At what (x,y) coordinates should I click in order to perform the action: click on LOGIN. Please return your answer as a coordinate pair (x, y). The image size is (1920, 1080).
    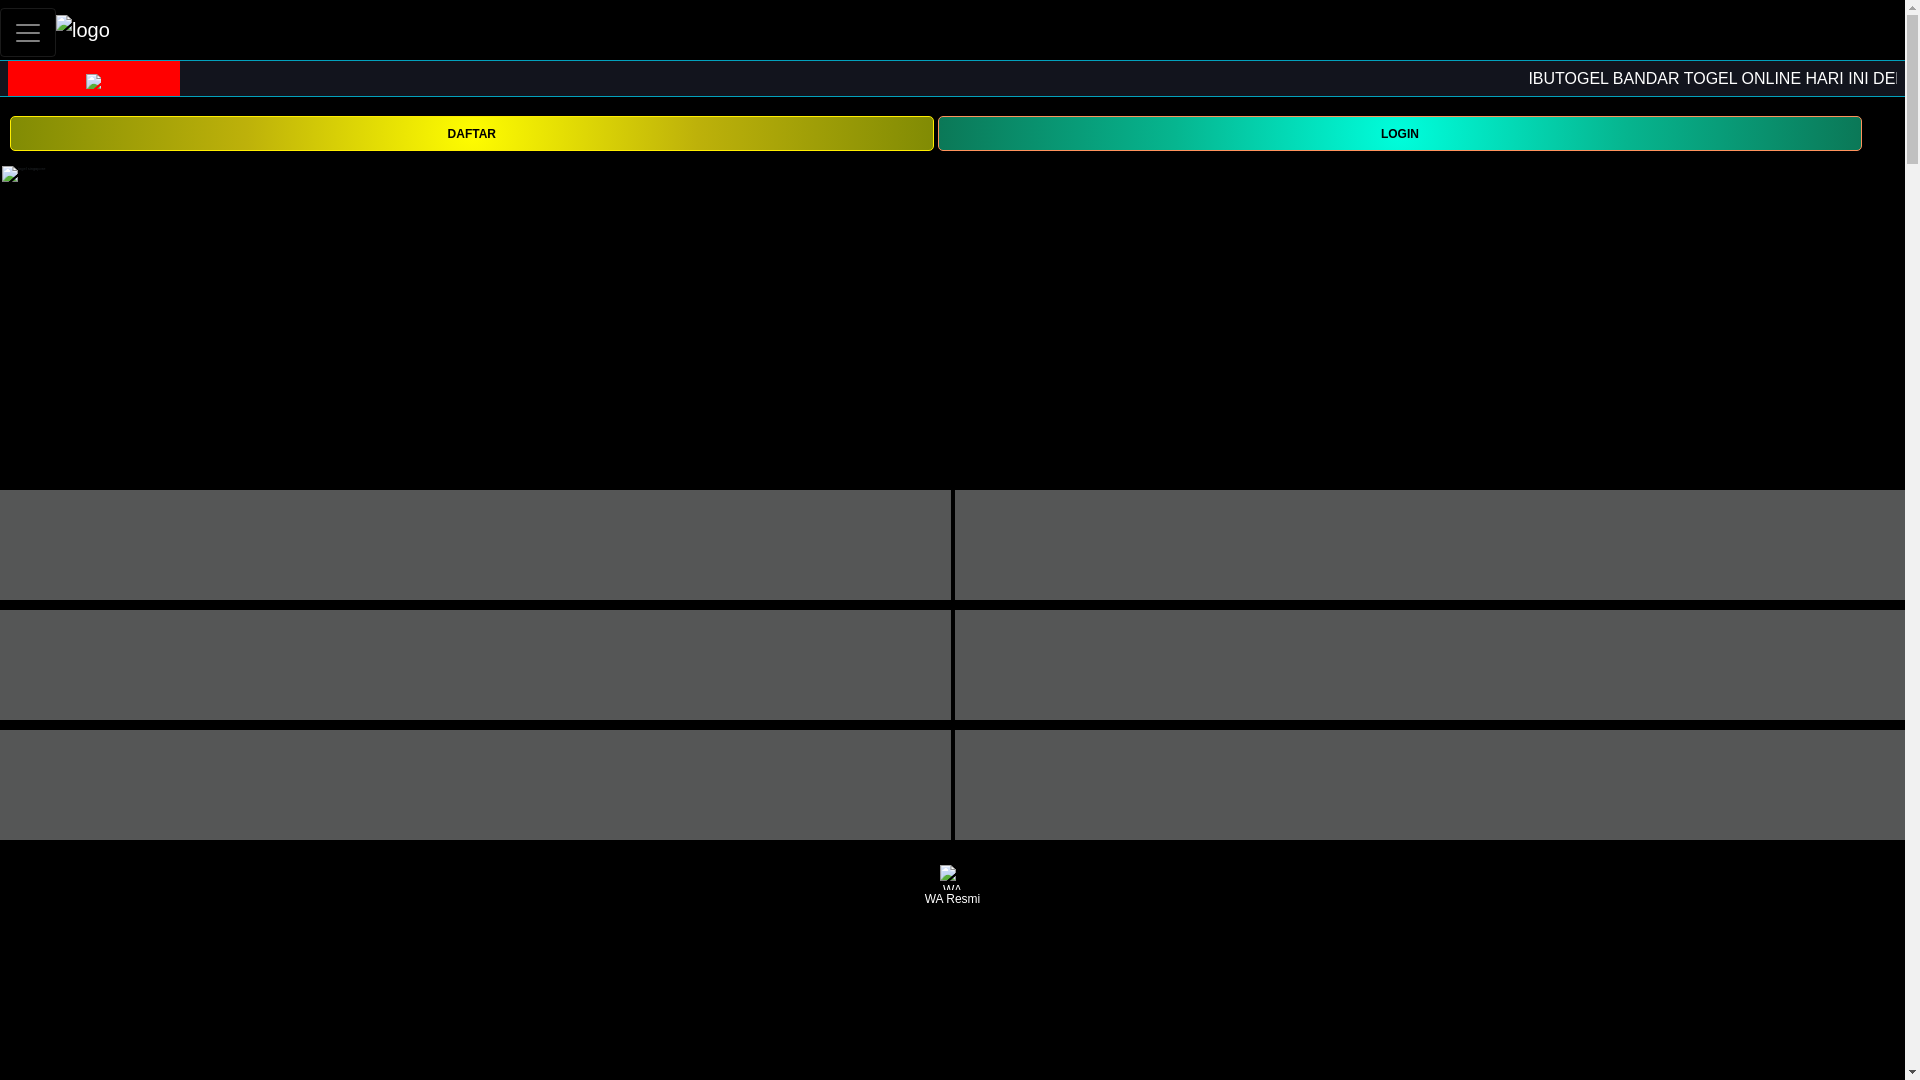
    Looking at the image, I should click on (1400, 132).